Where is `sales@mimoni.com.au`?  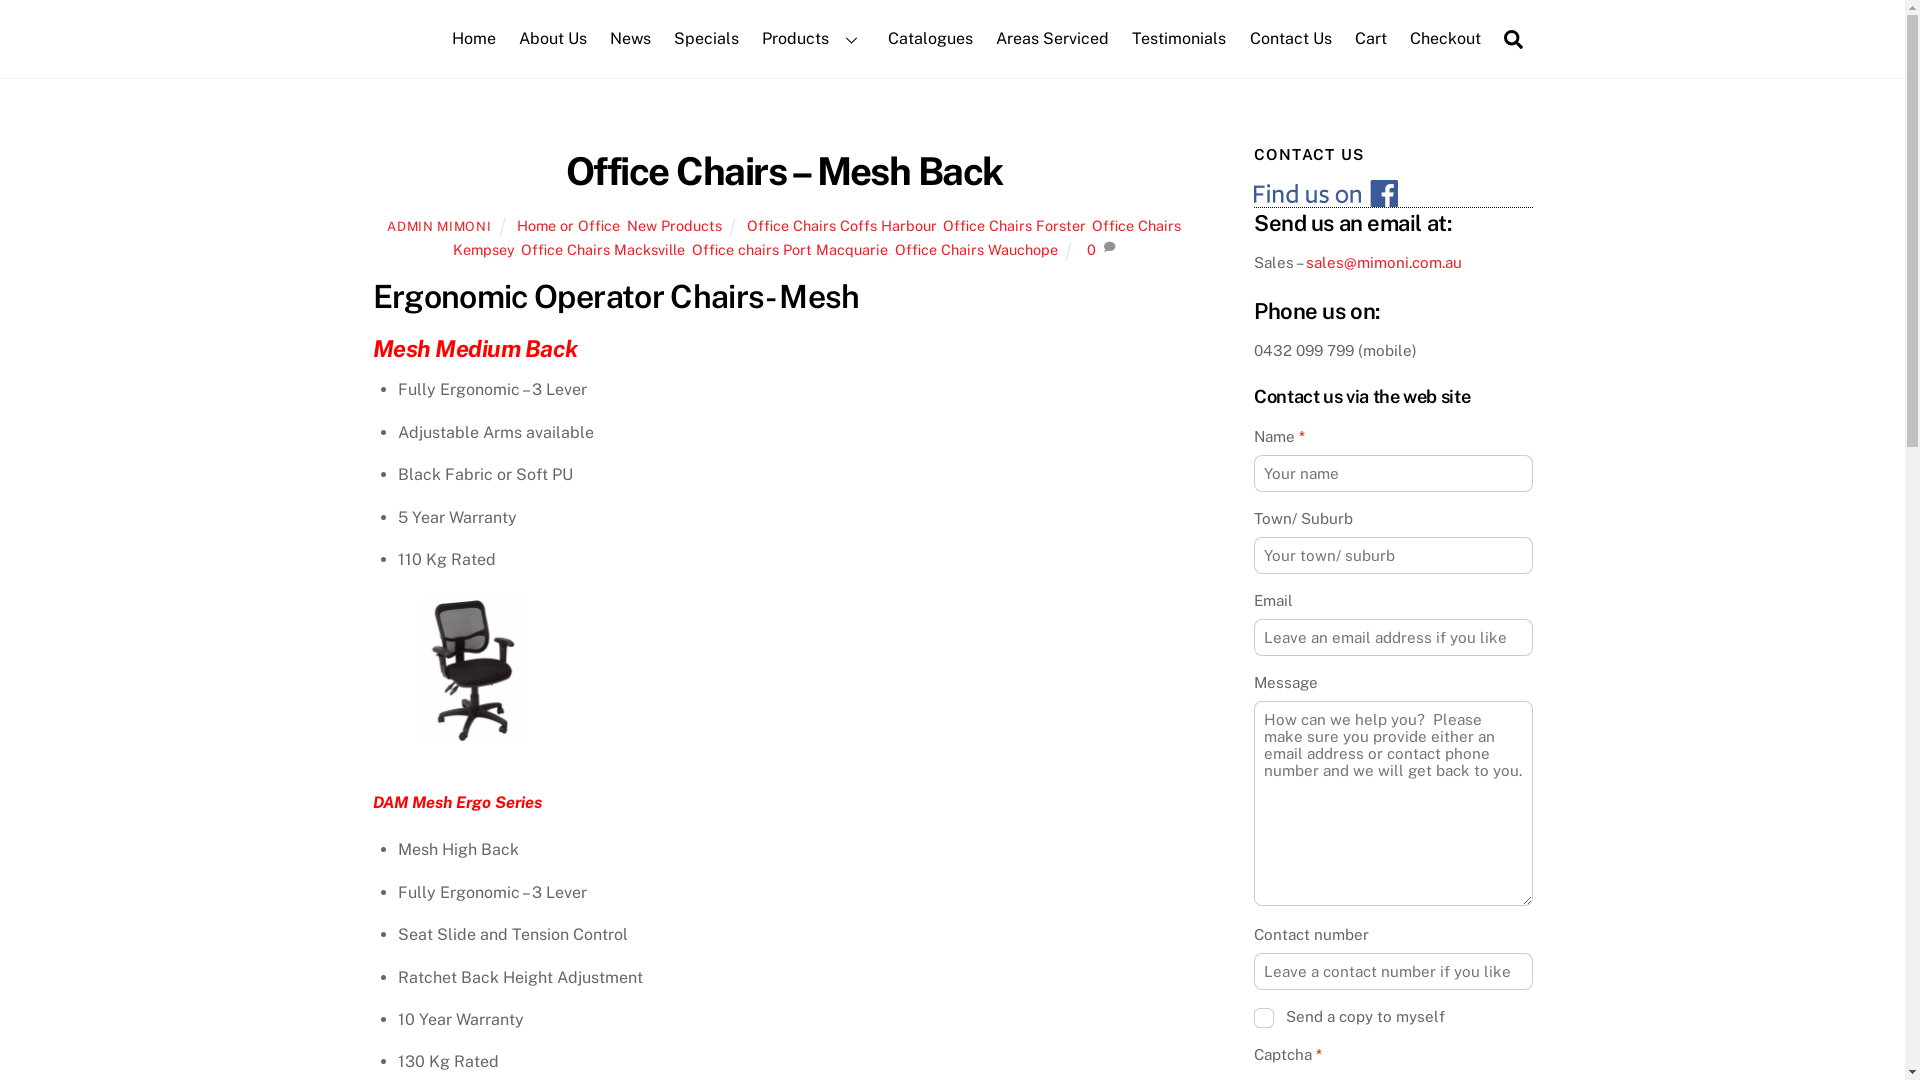
sales@mimoni.com.au is located at coordinates (1384, 262).